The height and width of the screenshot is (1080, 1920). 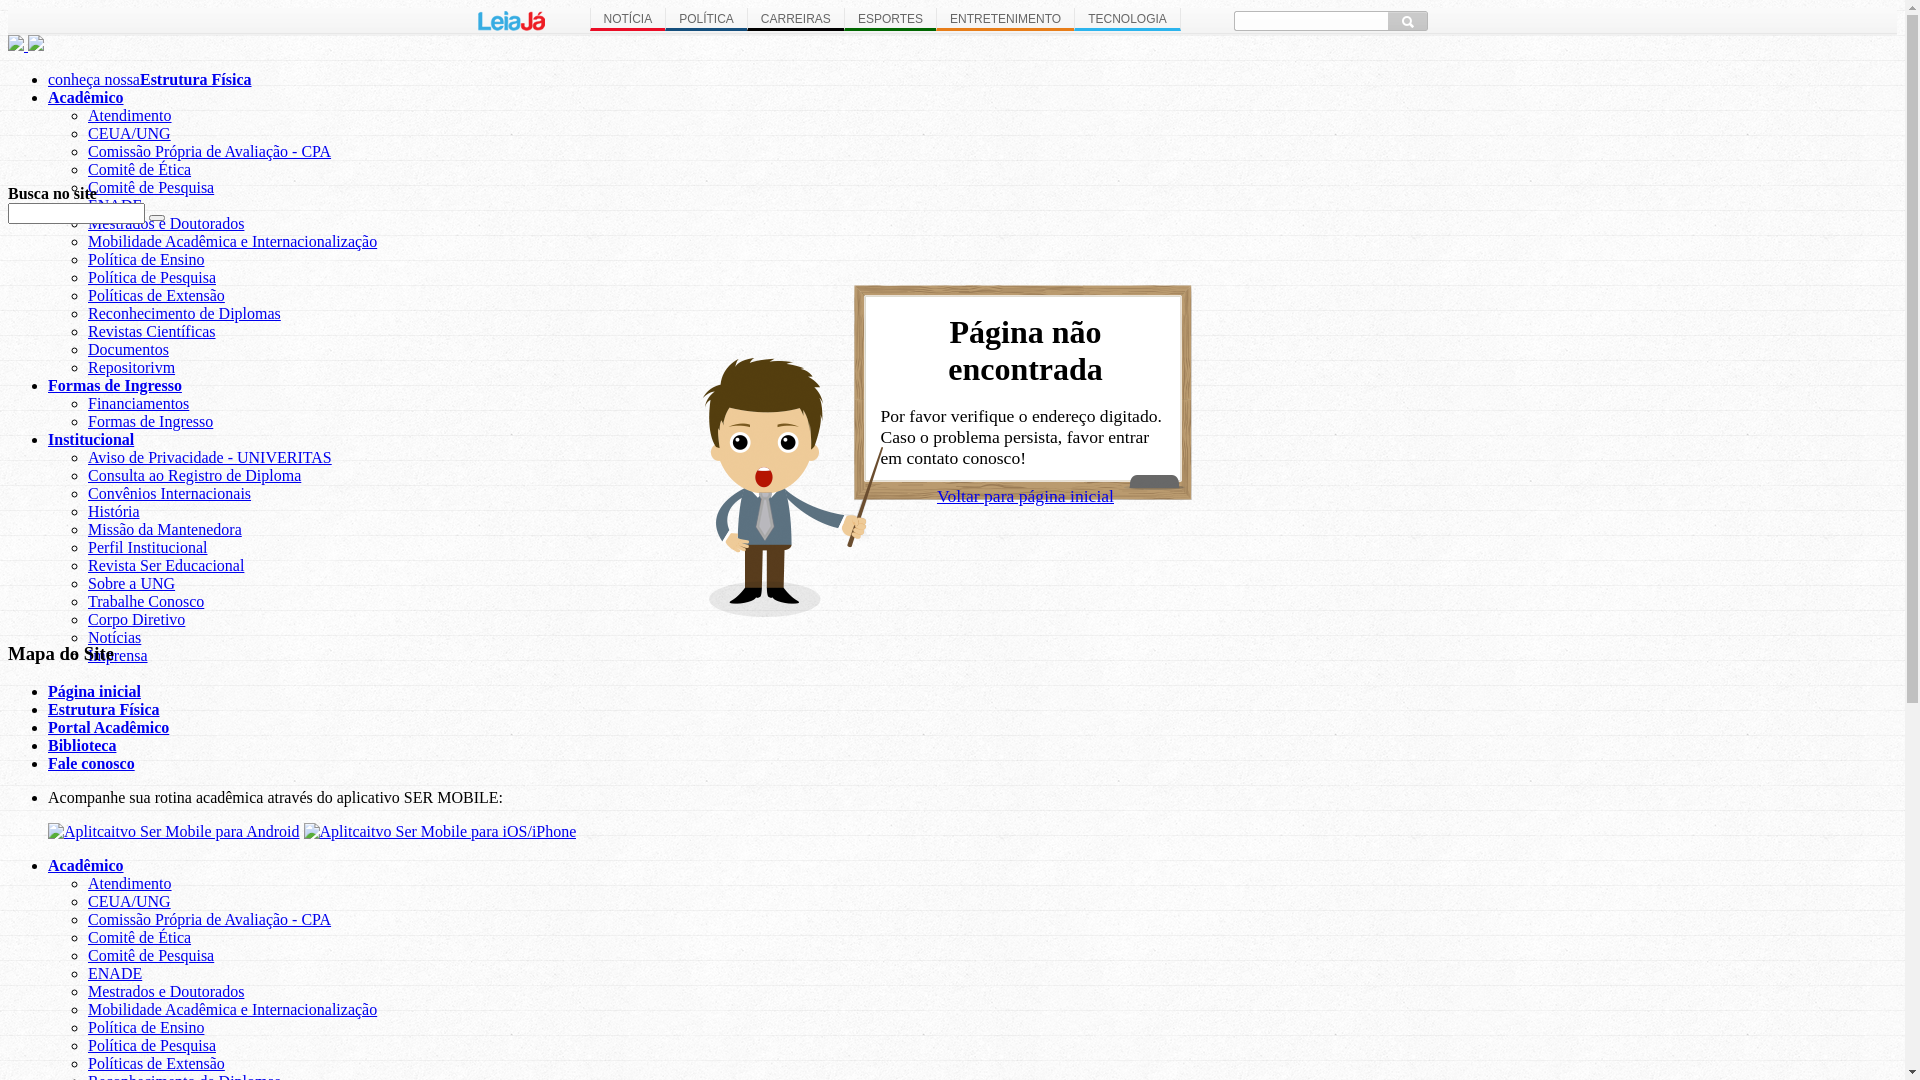 I want to click on Fale conosco, so click(x=92, y=764).